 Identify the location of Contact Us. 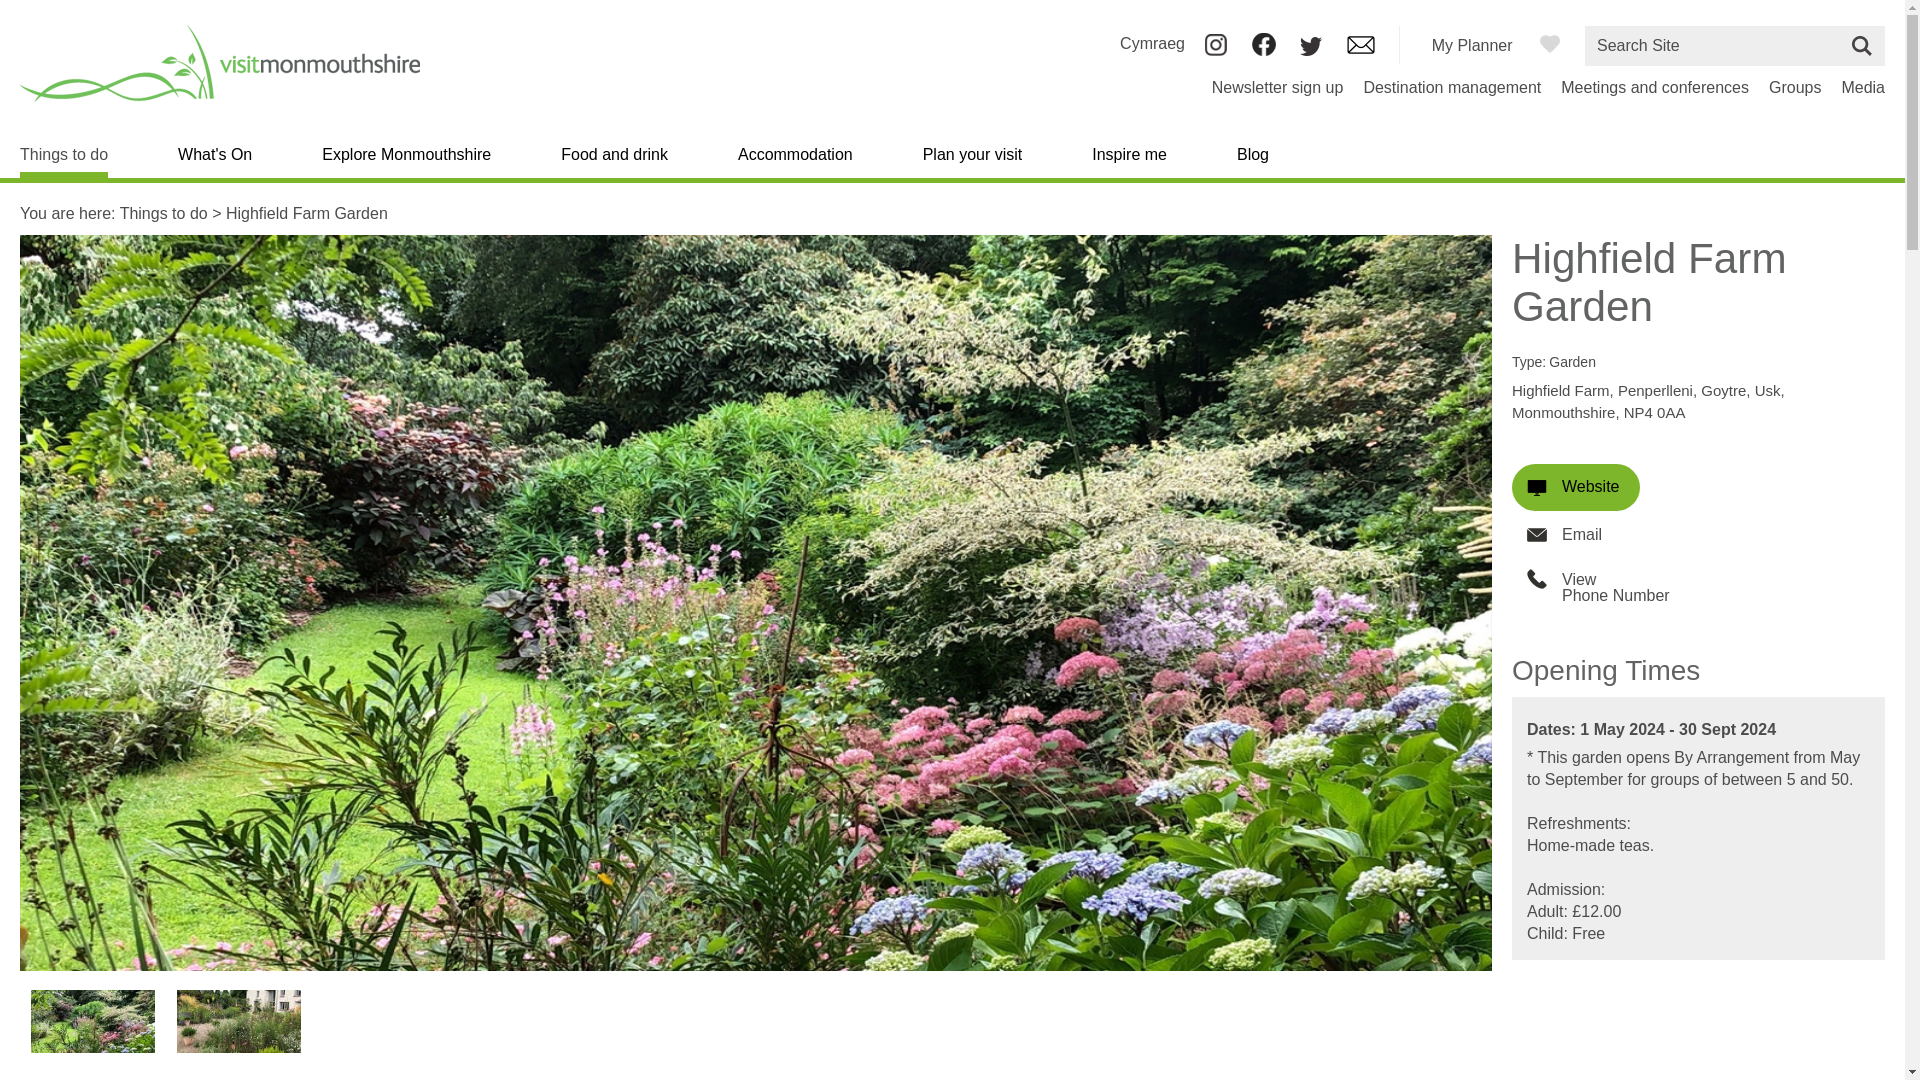
(1360, 48).